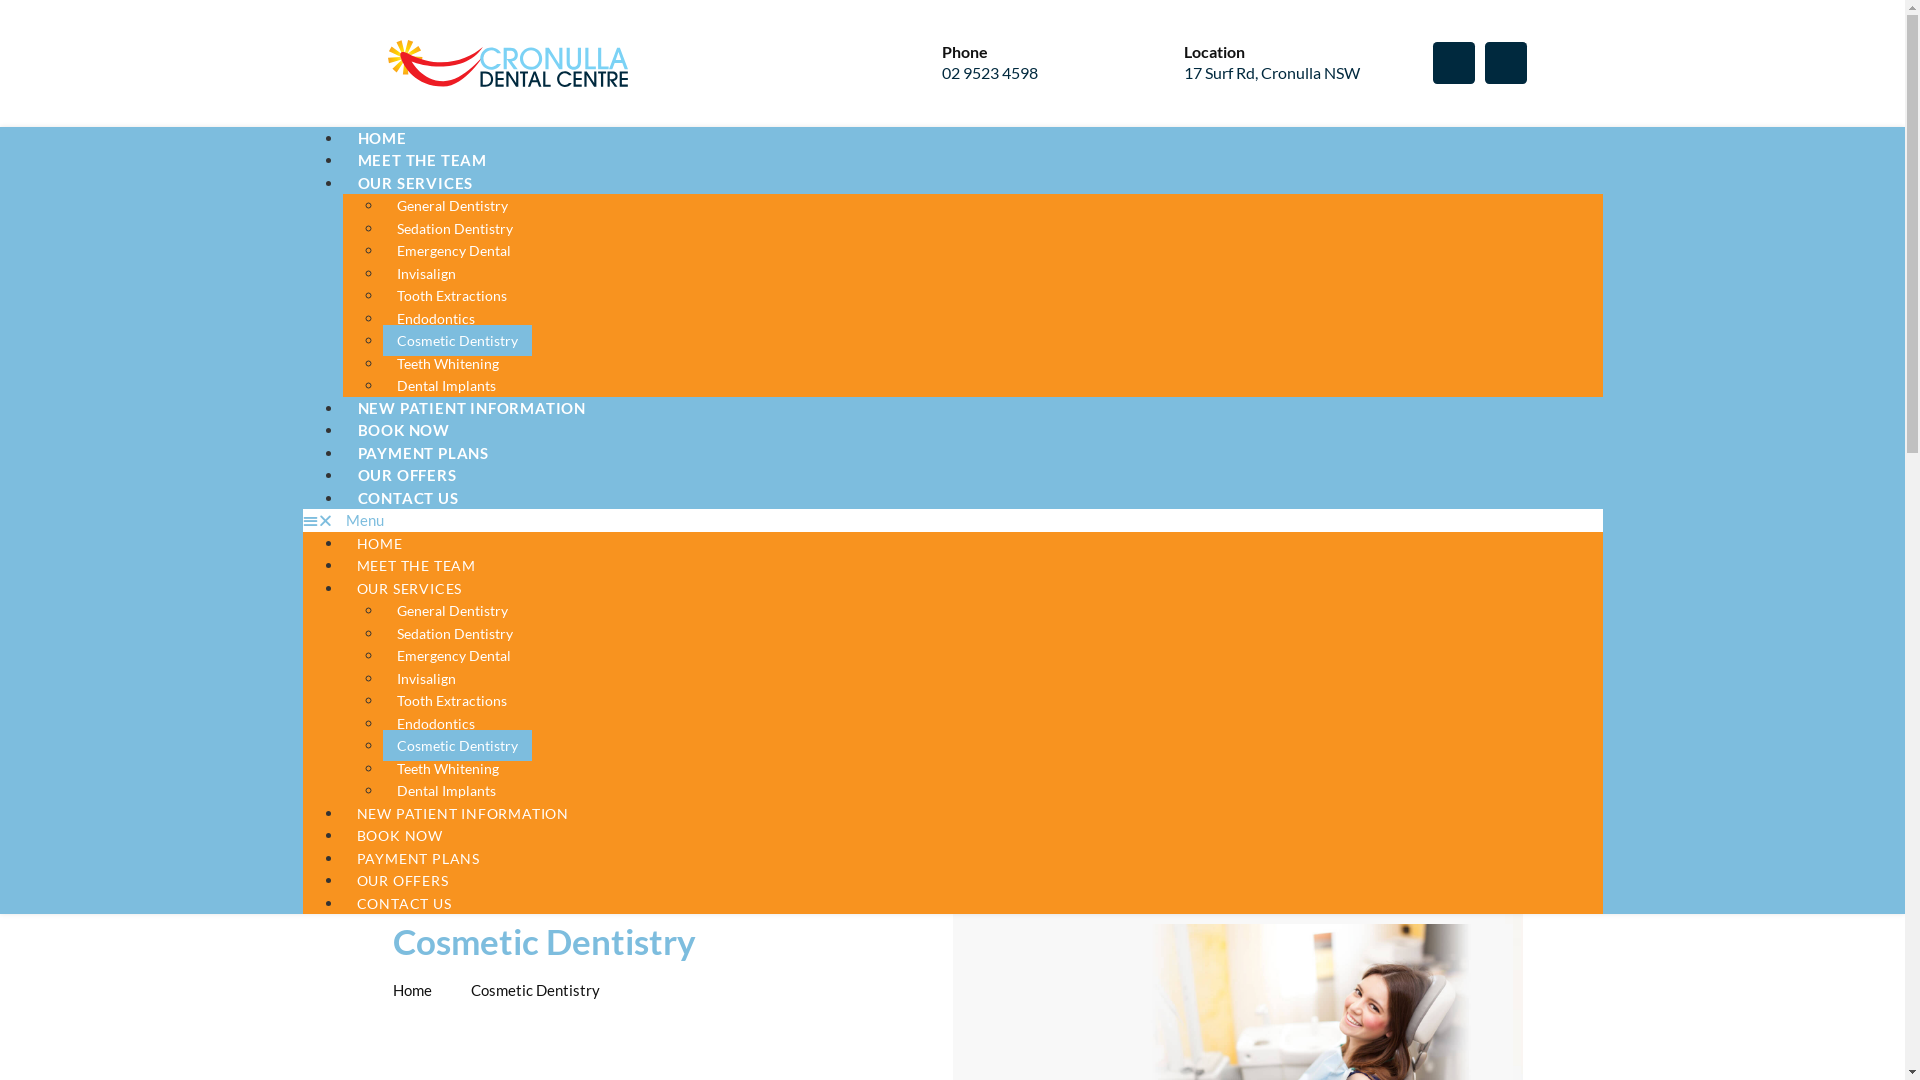 This screenshot has width=1920, height=1080. I want to click on Cosmetic Dentistry, so click(524, 990).